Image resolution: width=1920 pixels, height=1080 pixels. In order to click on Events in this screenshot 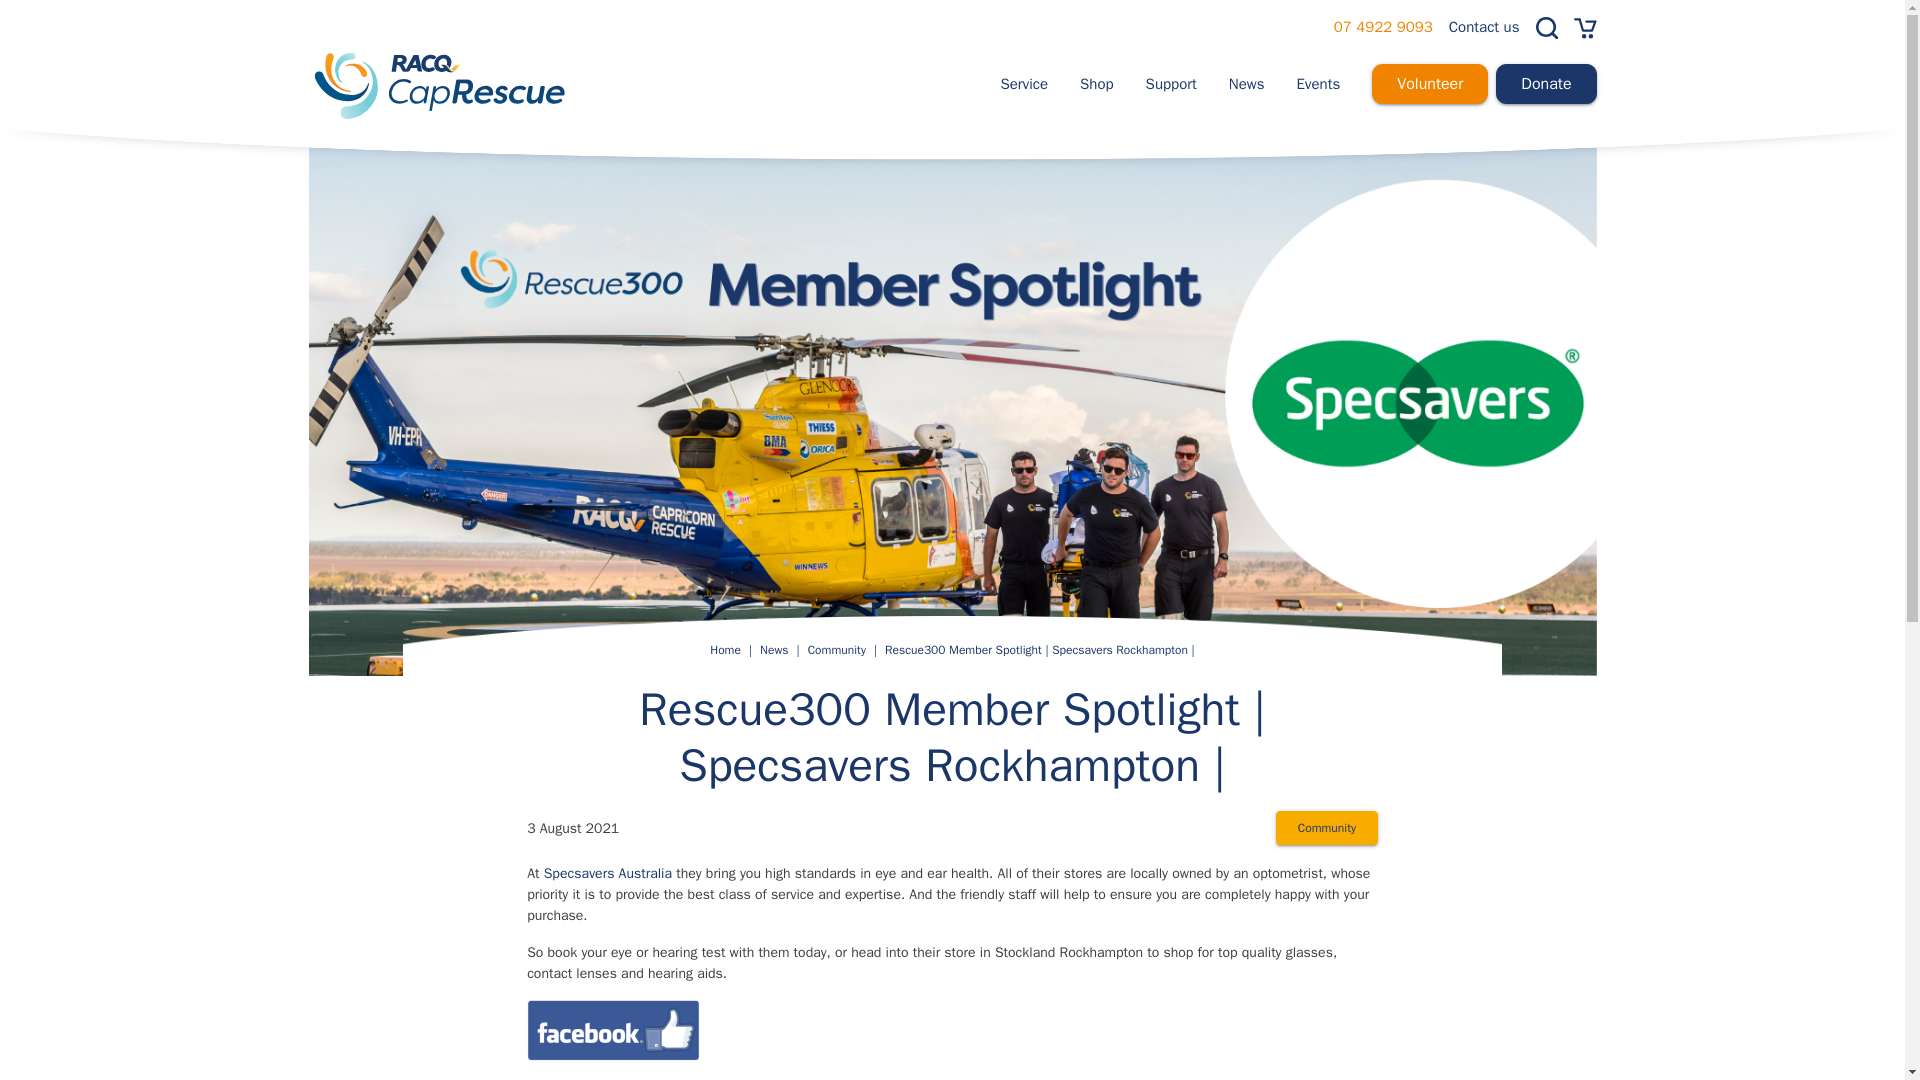, I will do `click(1318, 83)`.